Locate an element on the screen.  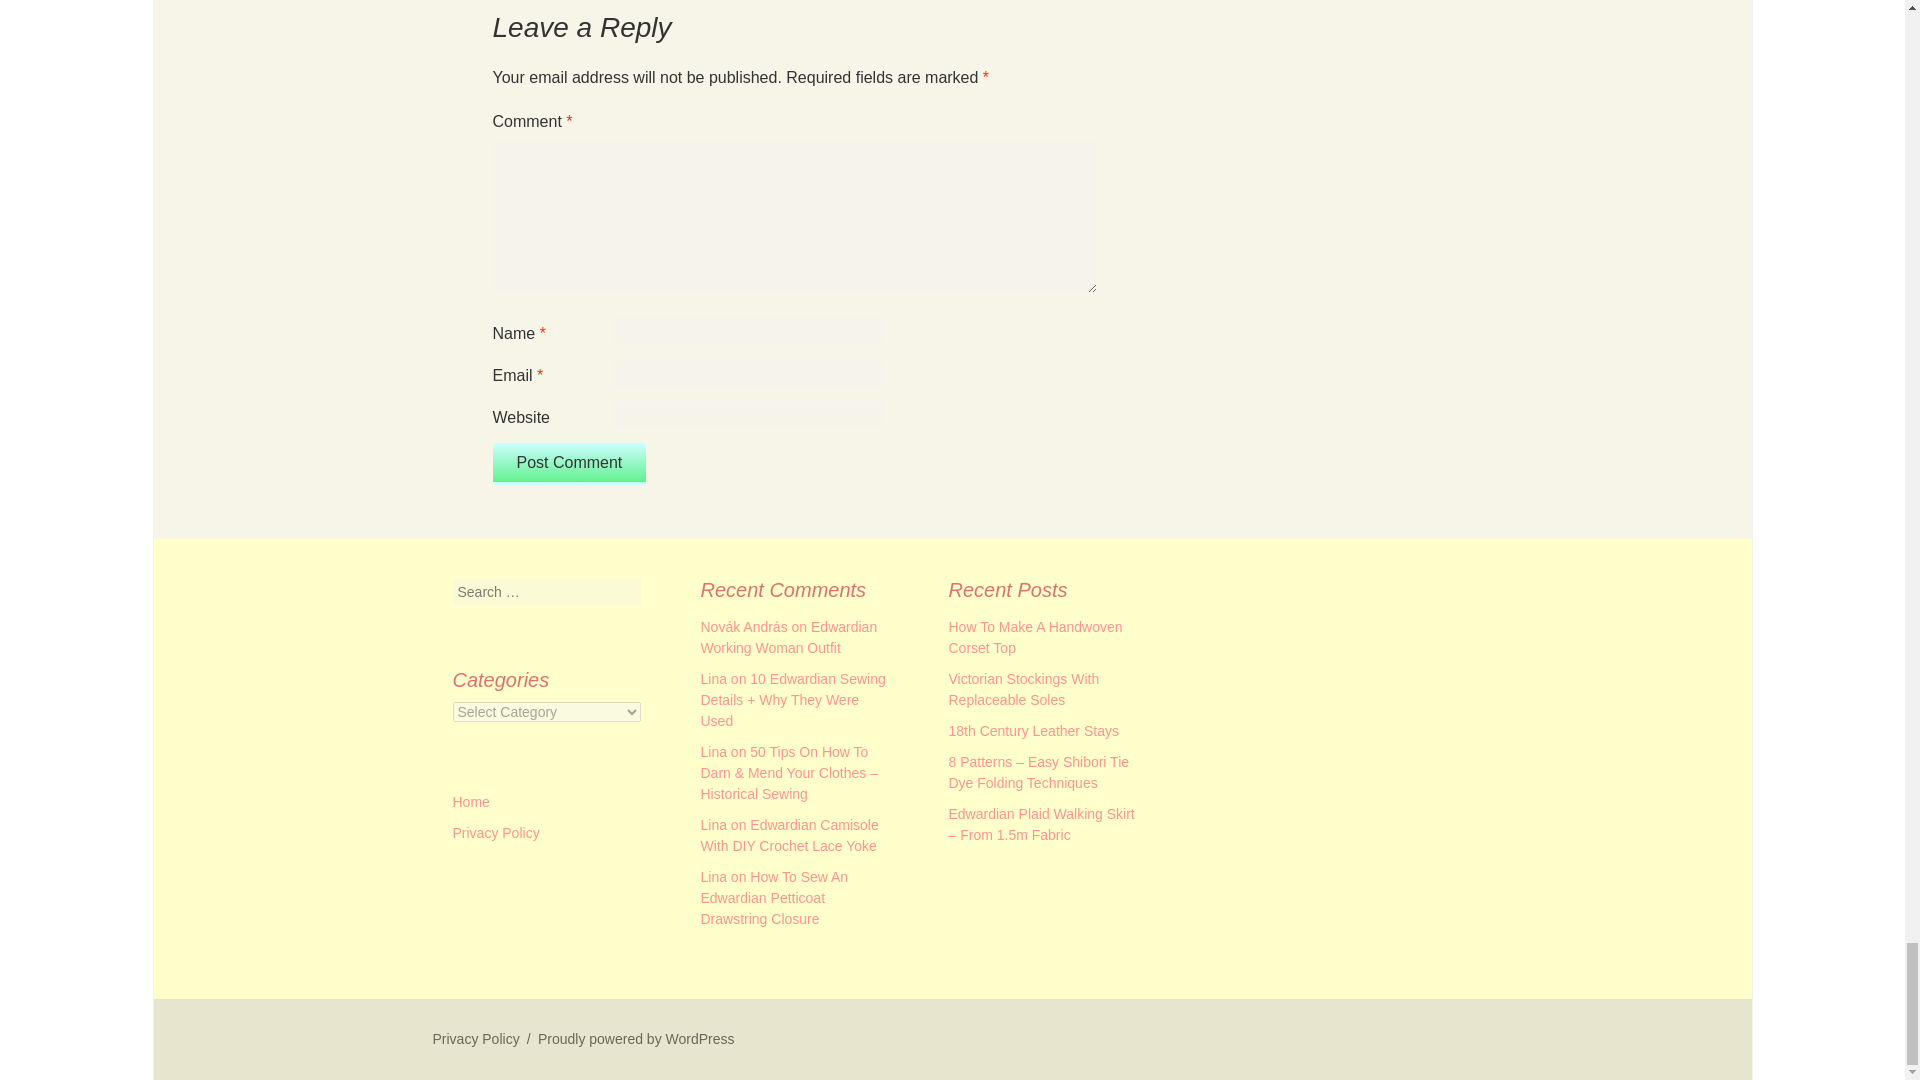
Post Comment is located at coordinates (568, 463).